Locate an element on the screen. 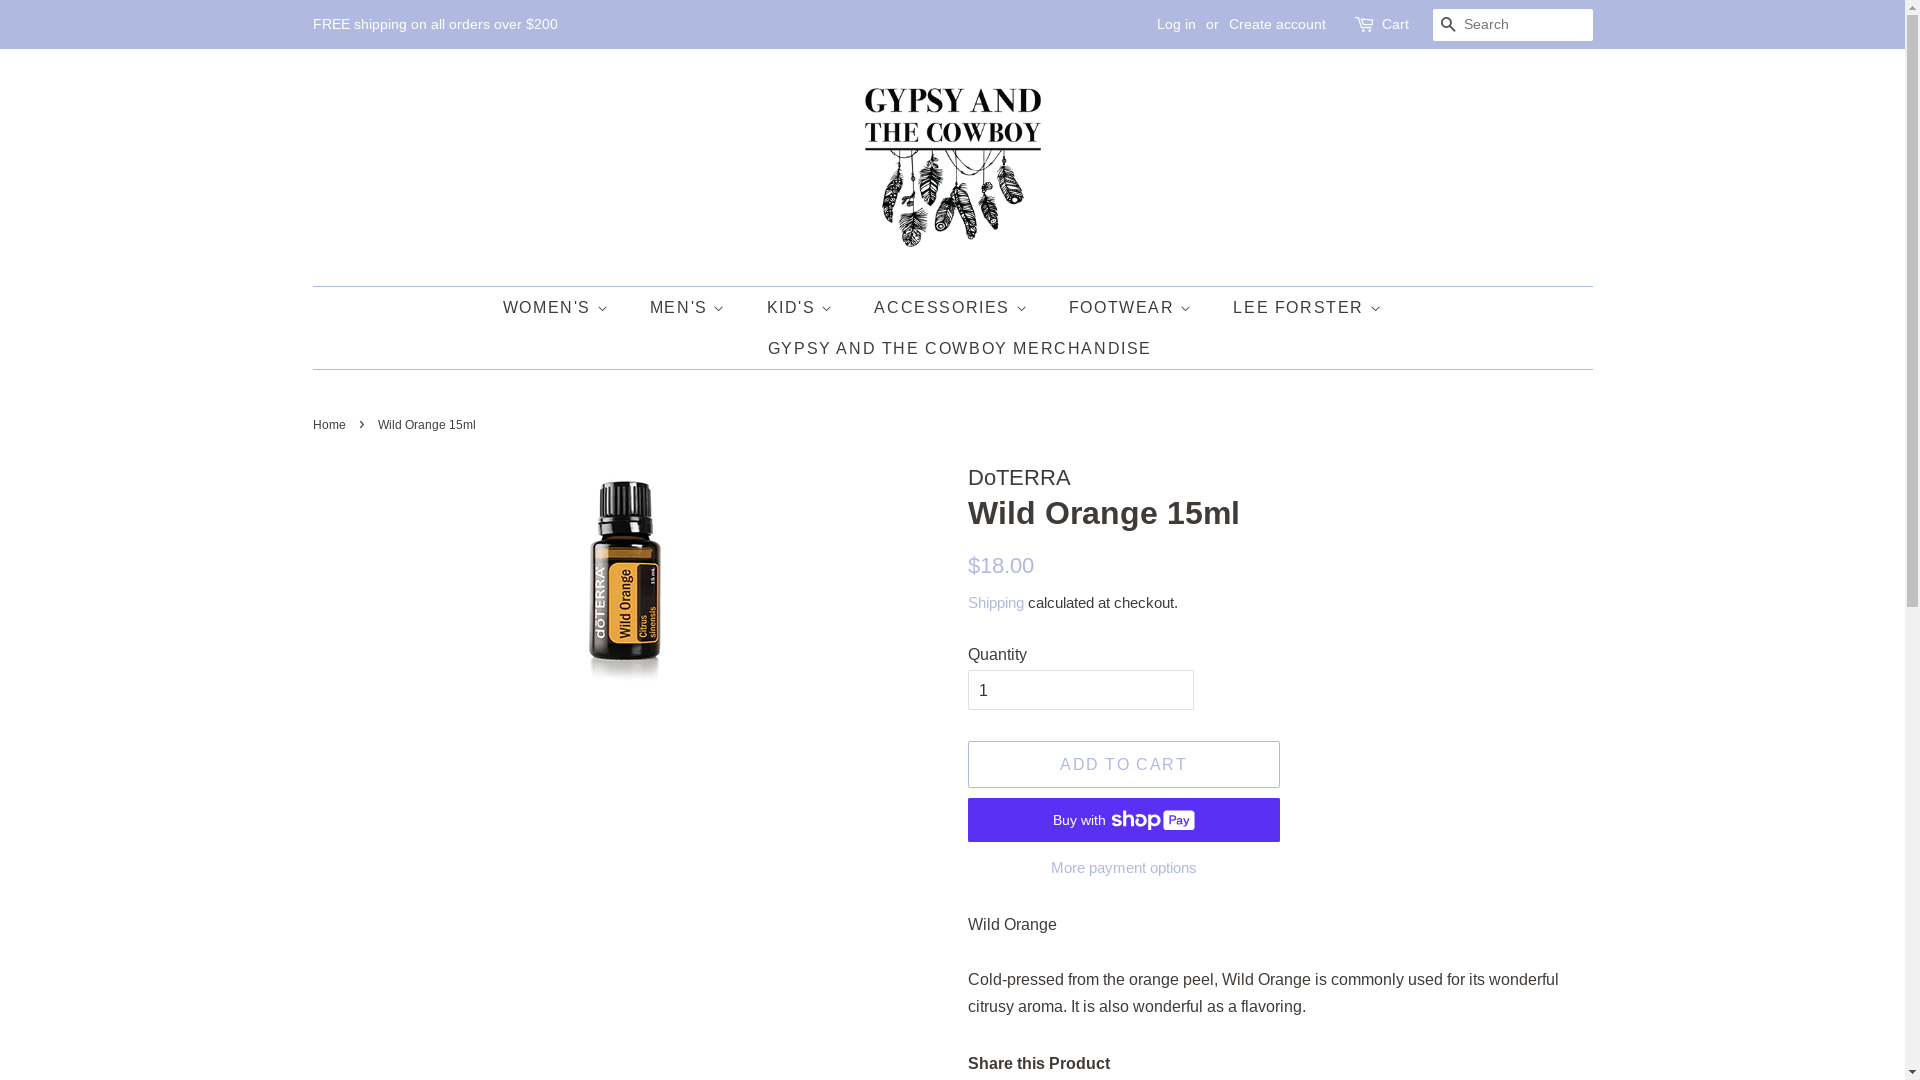 This screenshot has width=1920, height=1080. Shipping is located at coordinates (996, 602).